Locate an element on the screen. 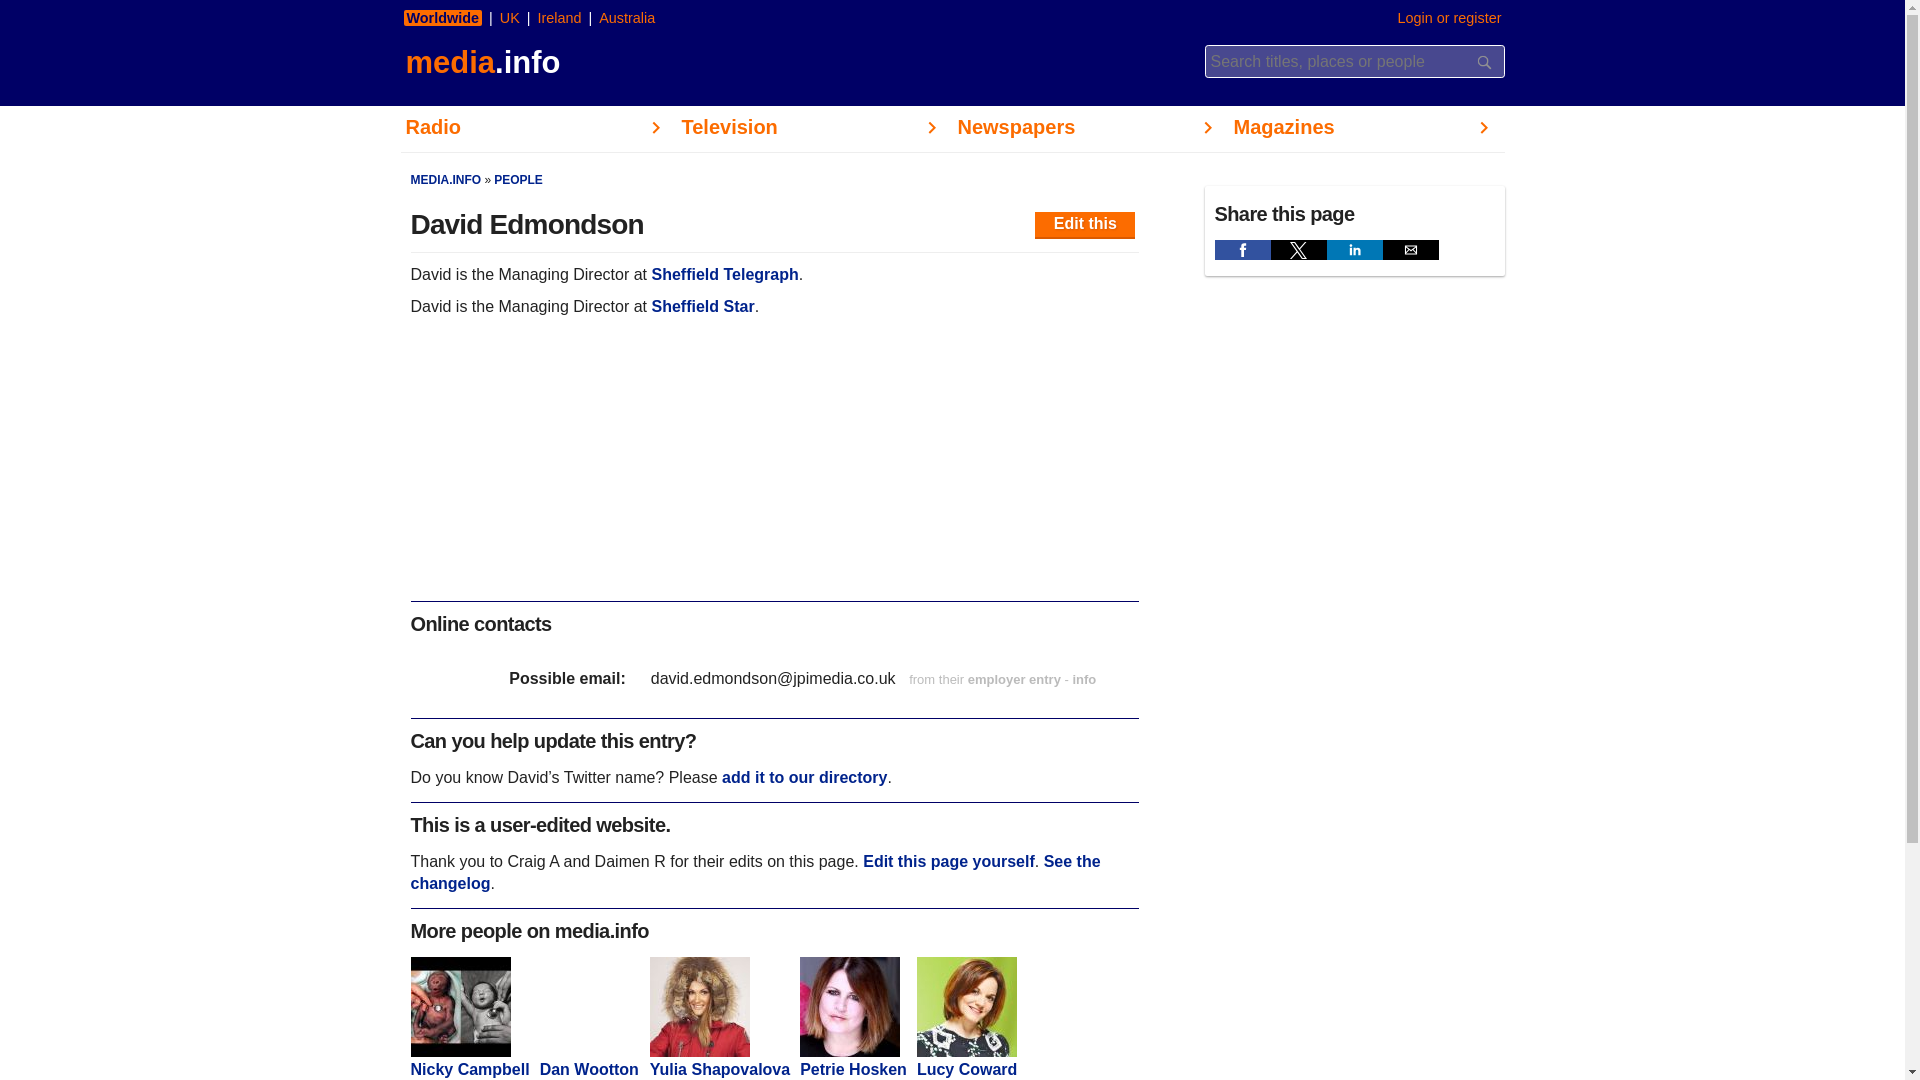  3rd party ad content is located at coordinates (774, 472).